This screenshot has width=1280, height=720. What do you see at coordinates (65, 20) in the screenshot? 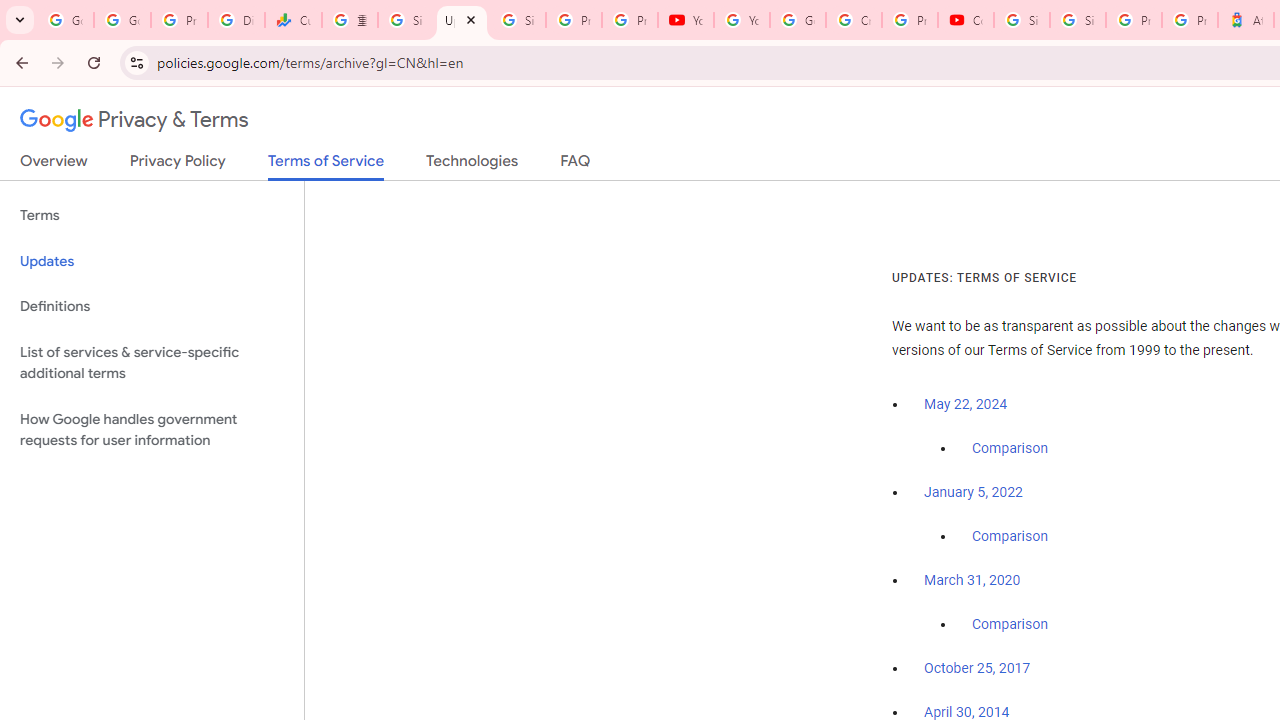
I see `Google Workspace Admin Community` at bounding box center [65, 20].